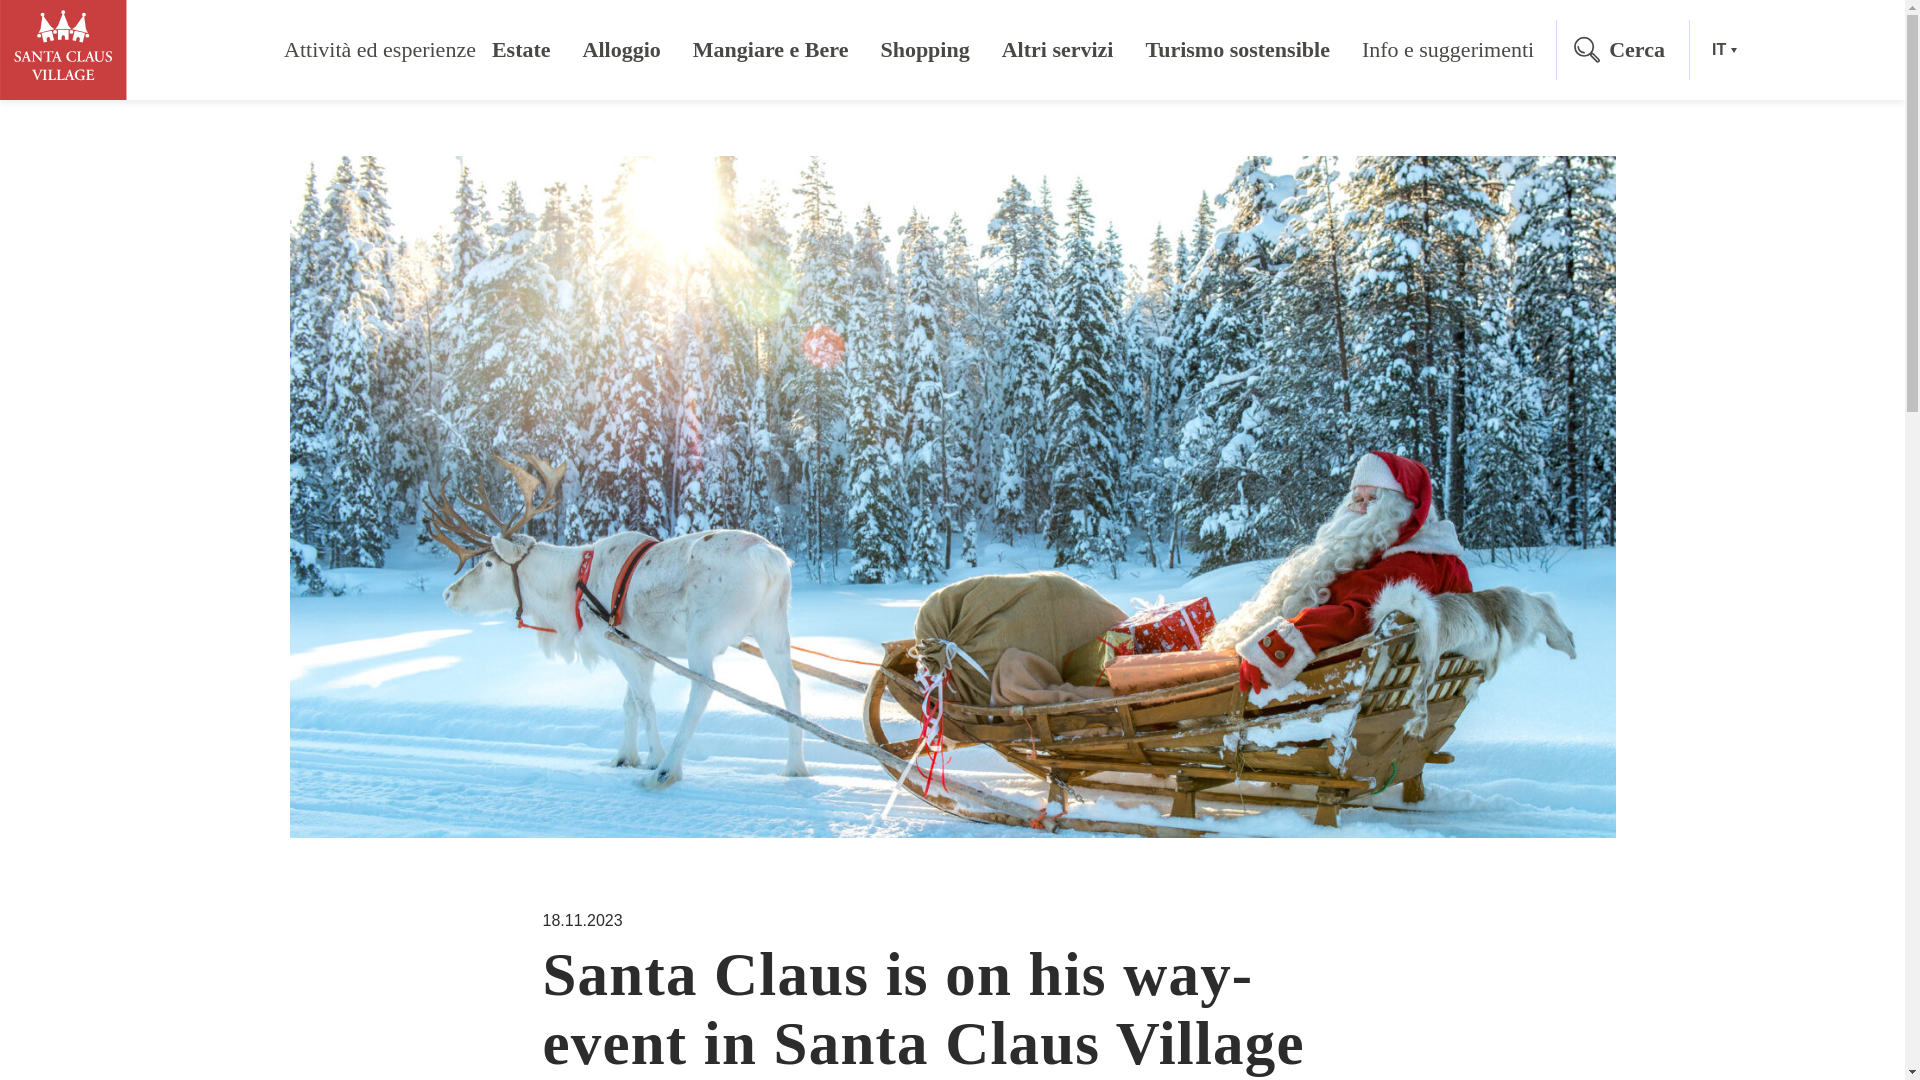 The height and width of the screenshot is (1080, 1920). Describe the element at coordinates (924, 50) in the screenshot. I see `Shopping` at that location.